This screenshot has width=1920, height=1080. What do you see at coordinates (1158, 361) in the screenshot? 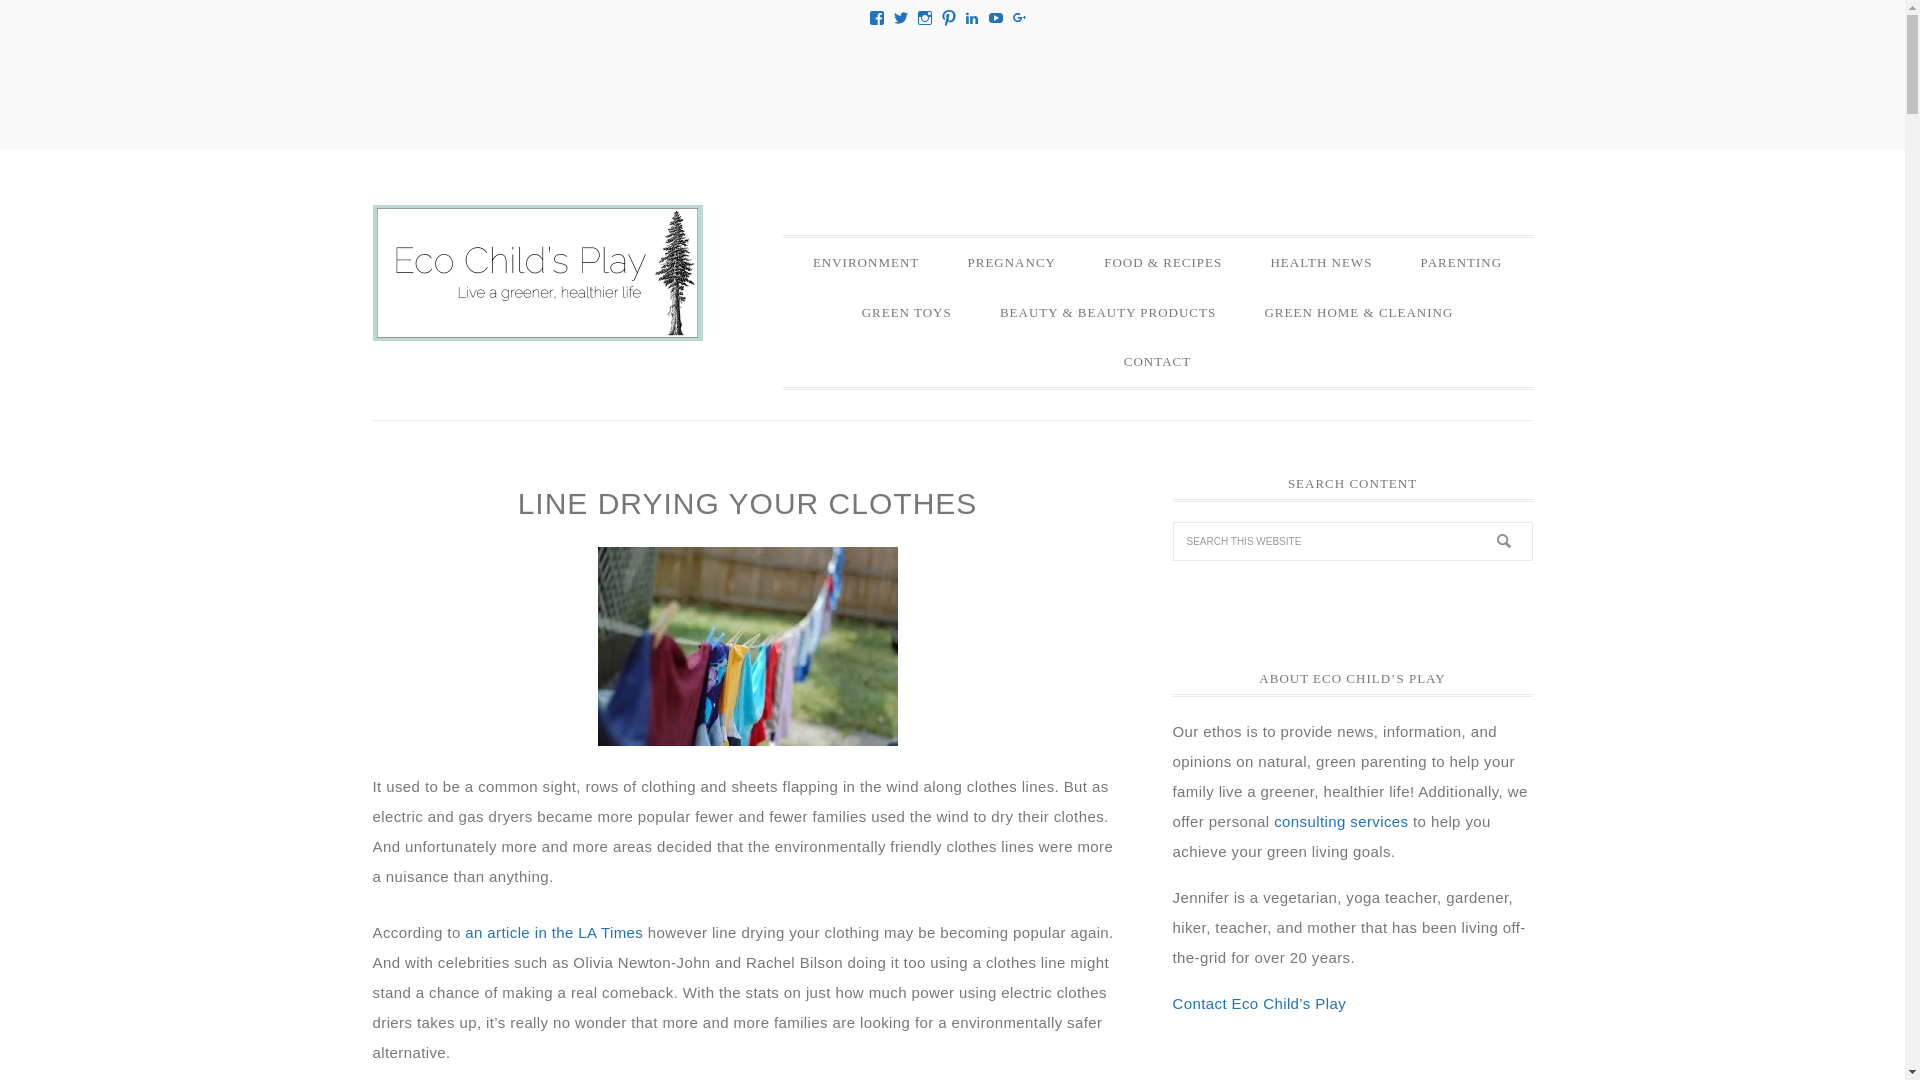
I see `CONTACT` at bounding box center [1158, 361].